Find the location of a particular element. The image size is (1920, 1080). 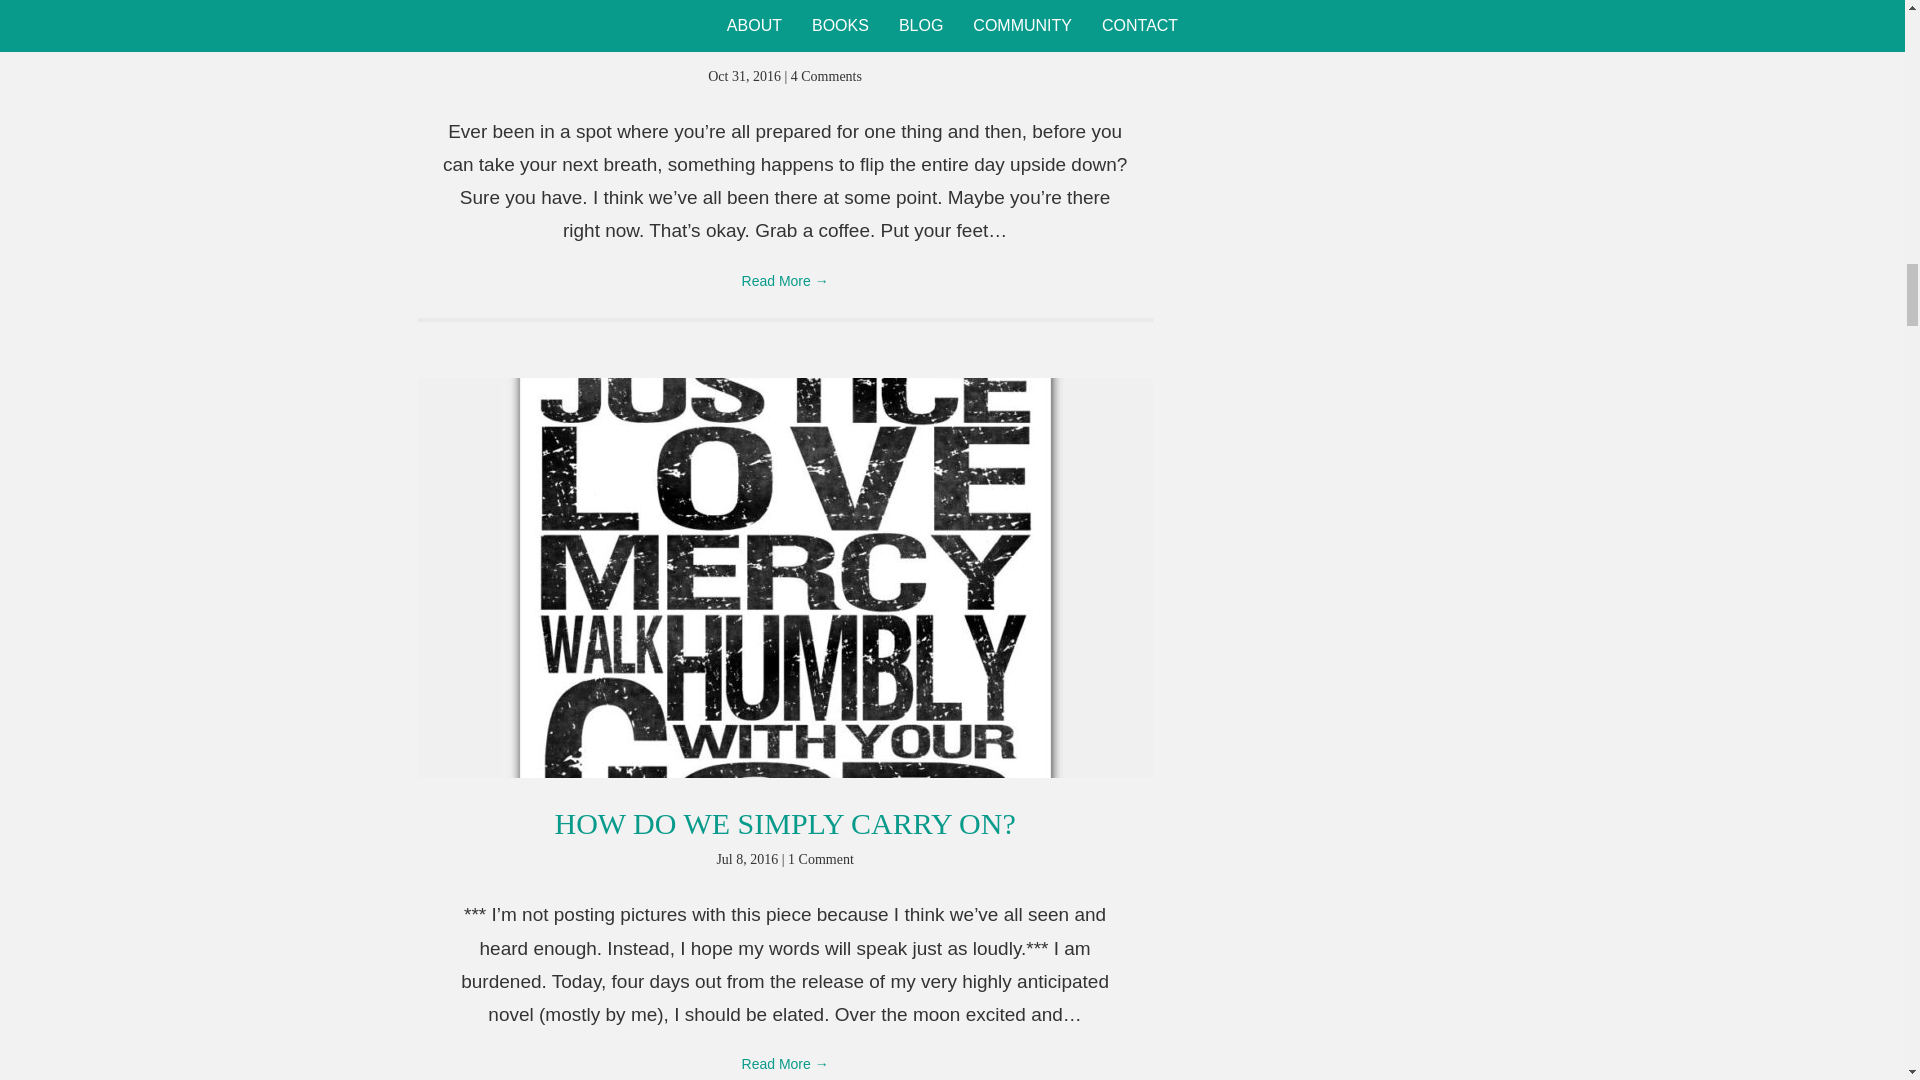

4 Comments is located at coordinates (826, 76).